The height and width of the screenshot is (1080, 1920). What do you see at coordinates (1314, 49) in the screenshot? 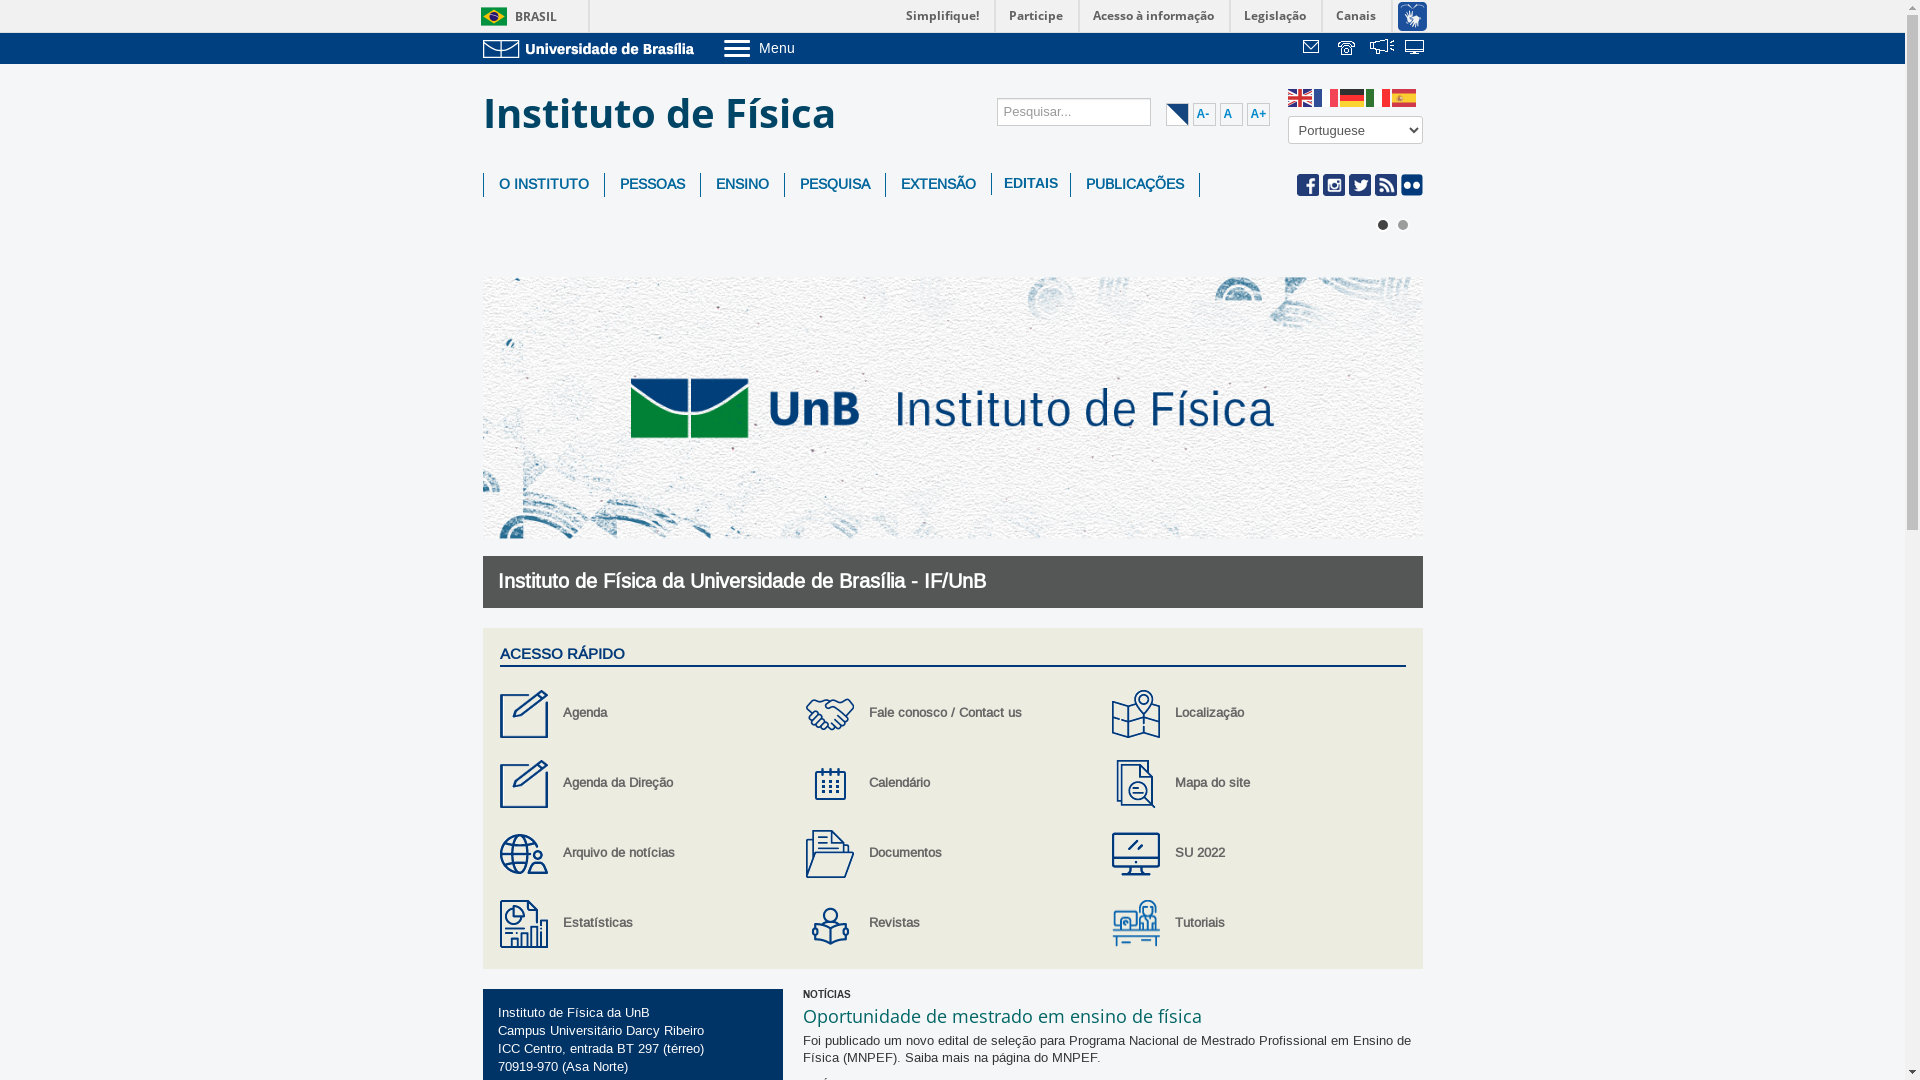
I see ` ` at bounding box center [1314, 49].